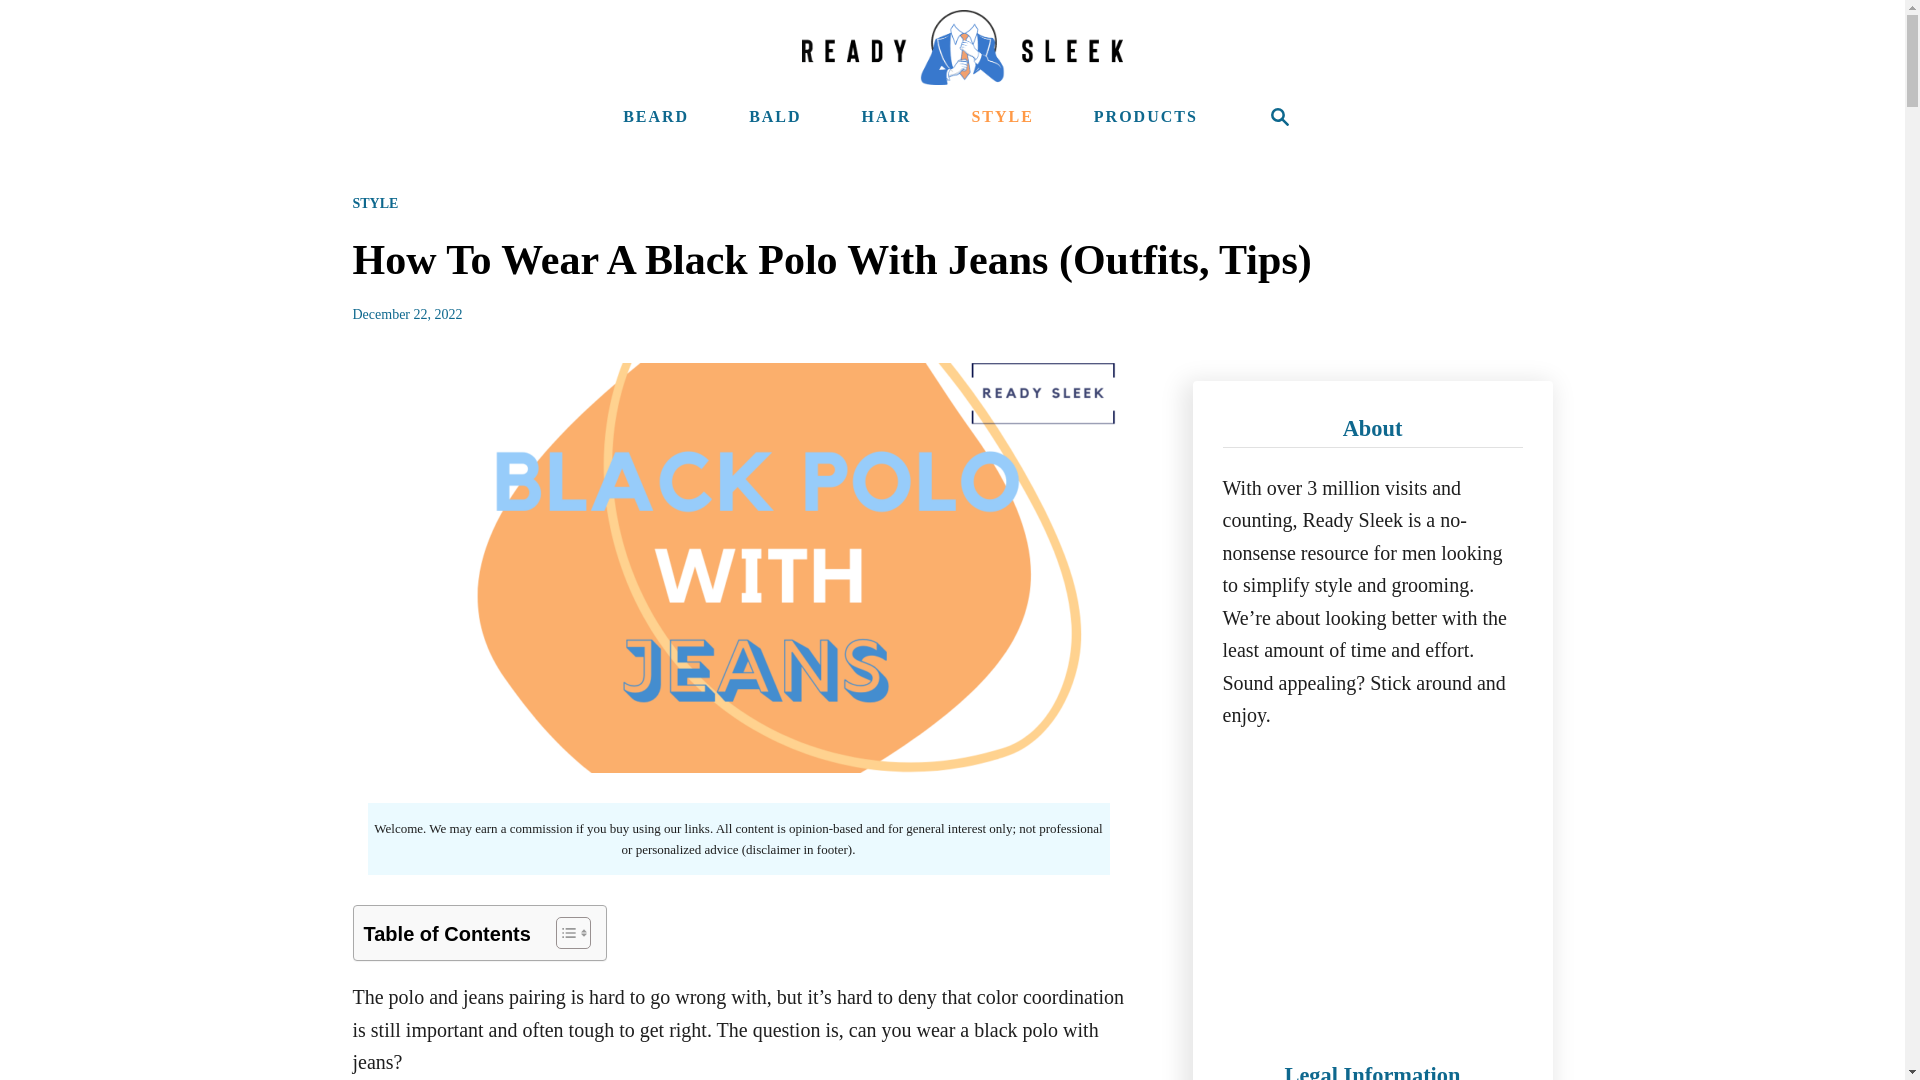  Describe the element at coordinates (886, 117) in the screenshot. I see `HAIR` at that location.